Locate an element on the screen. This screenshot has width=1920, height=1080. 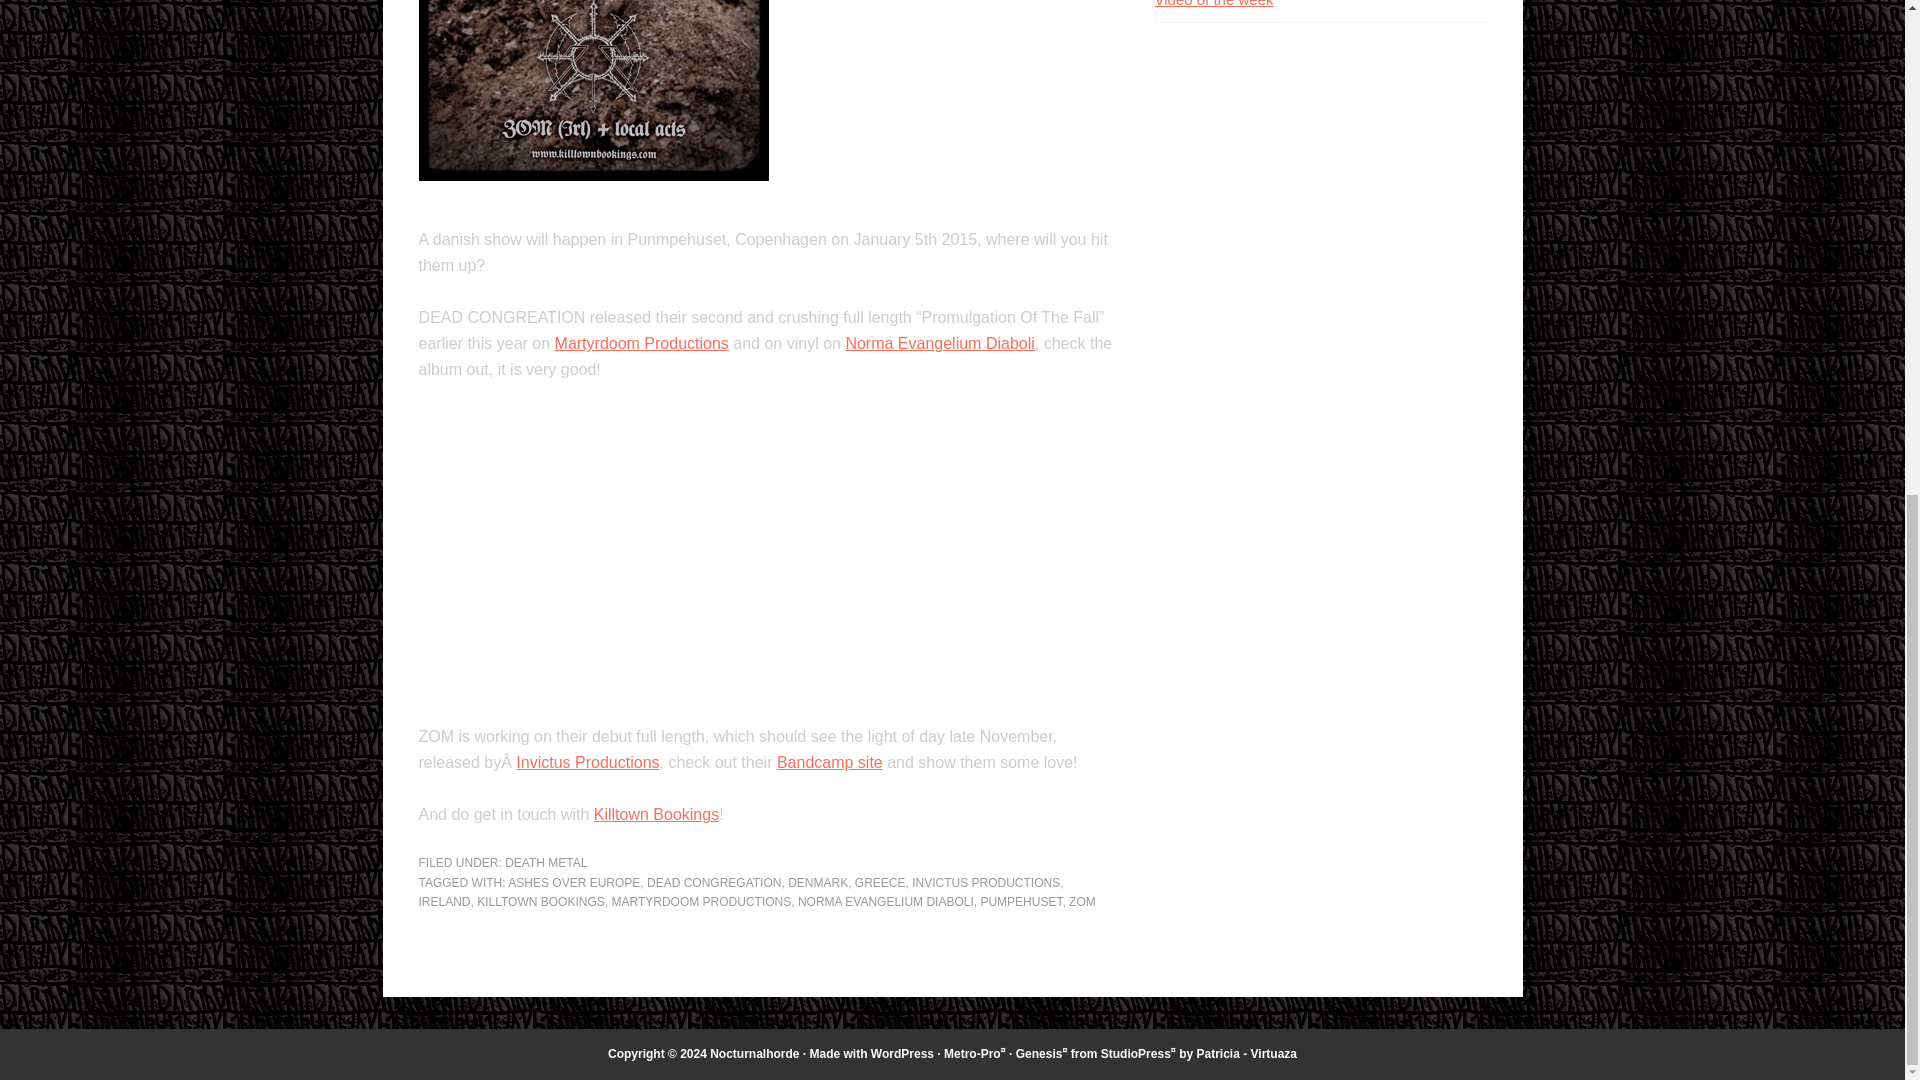
GREECE is located at coordinates (880, 882).